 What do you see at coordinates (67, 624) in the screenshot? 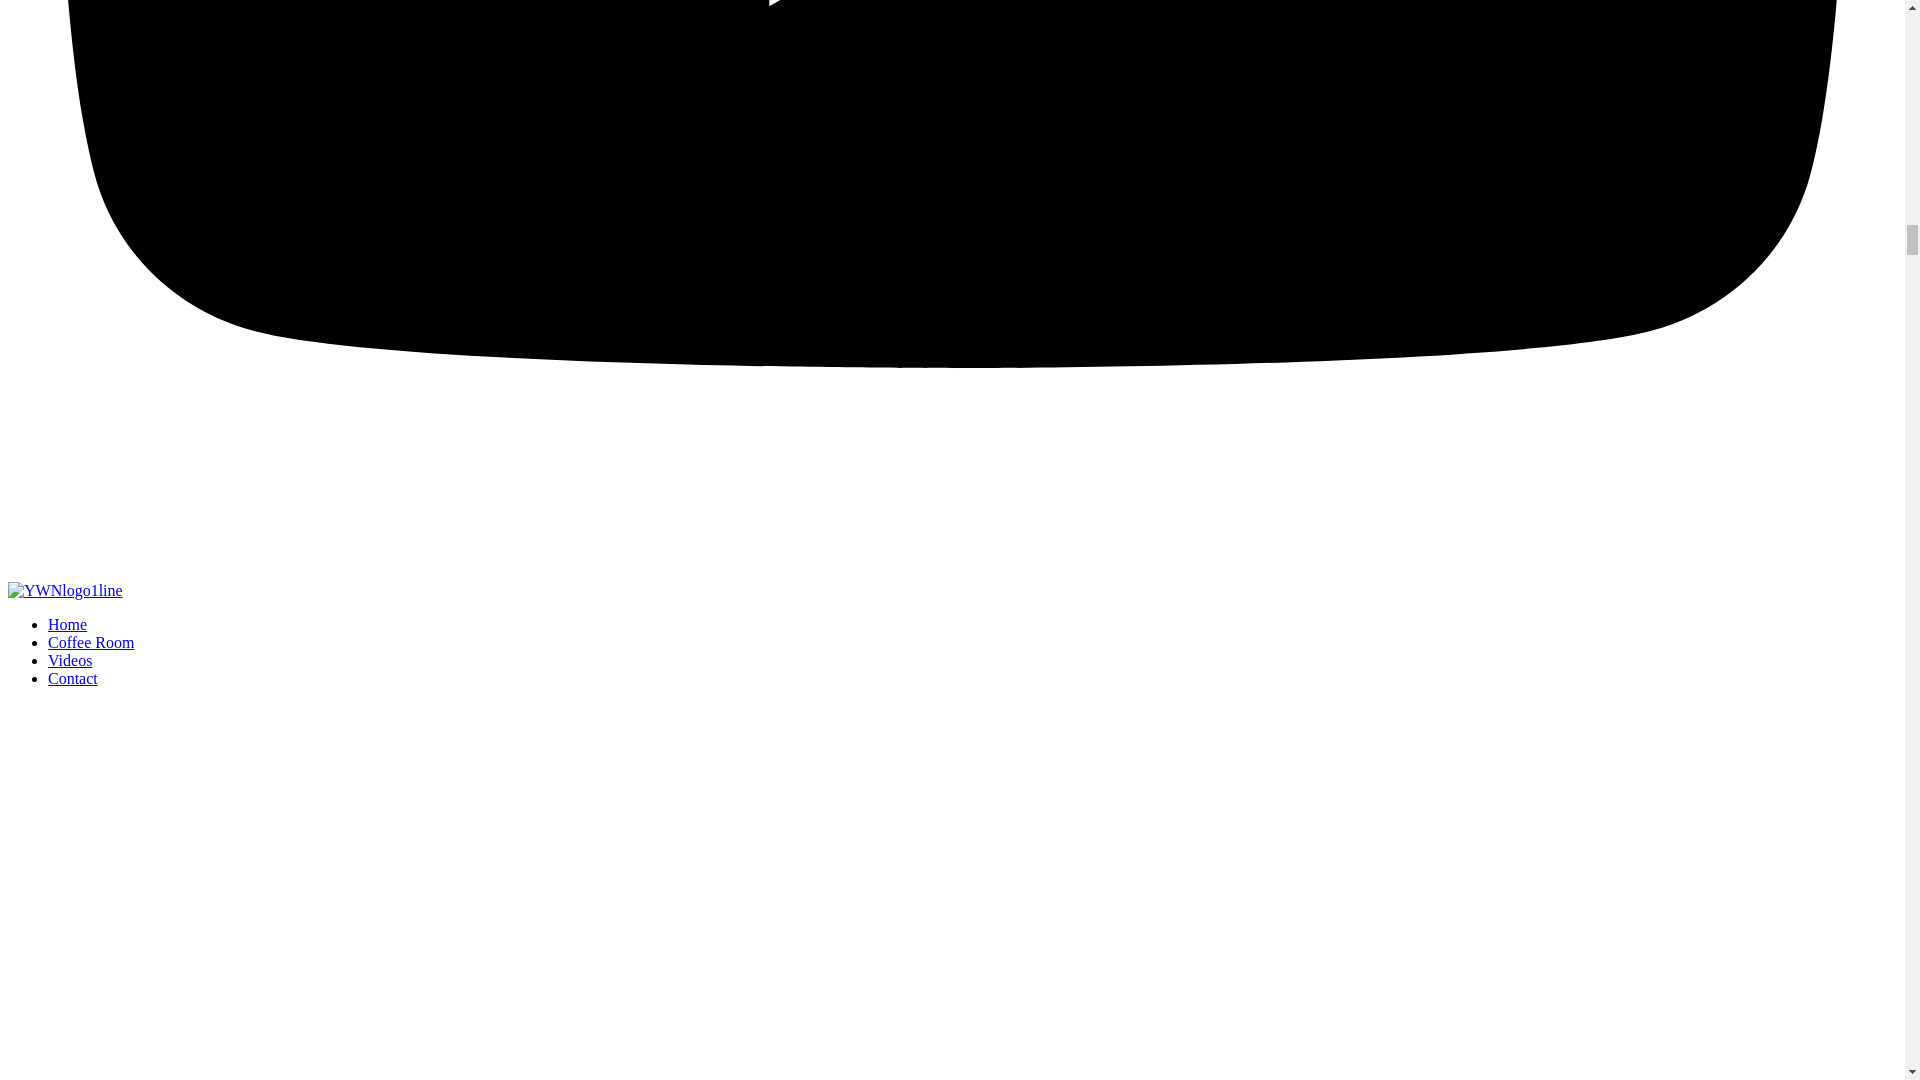
I see `Home` at bounding box center [67, 624].